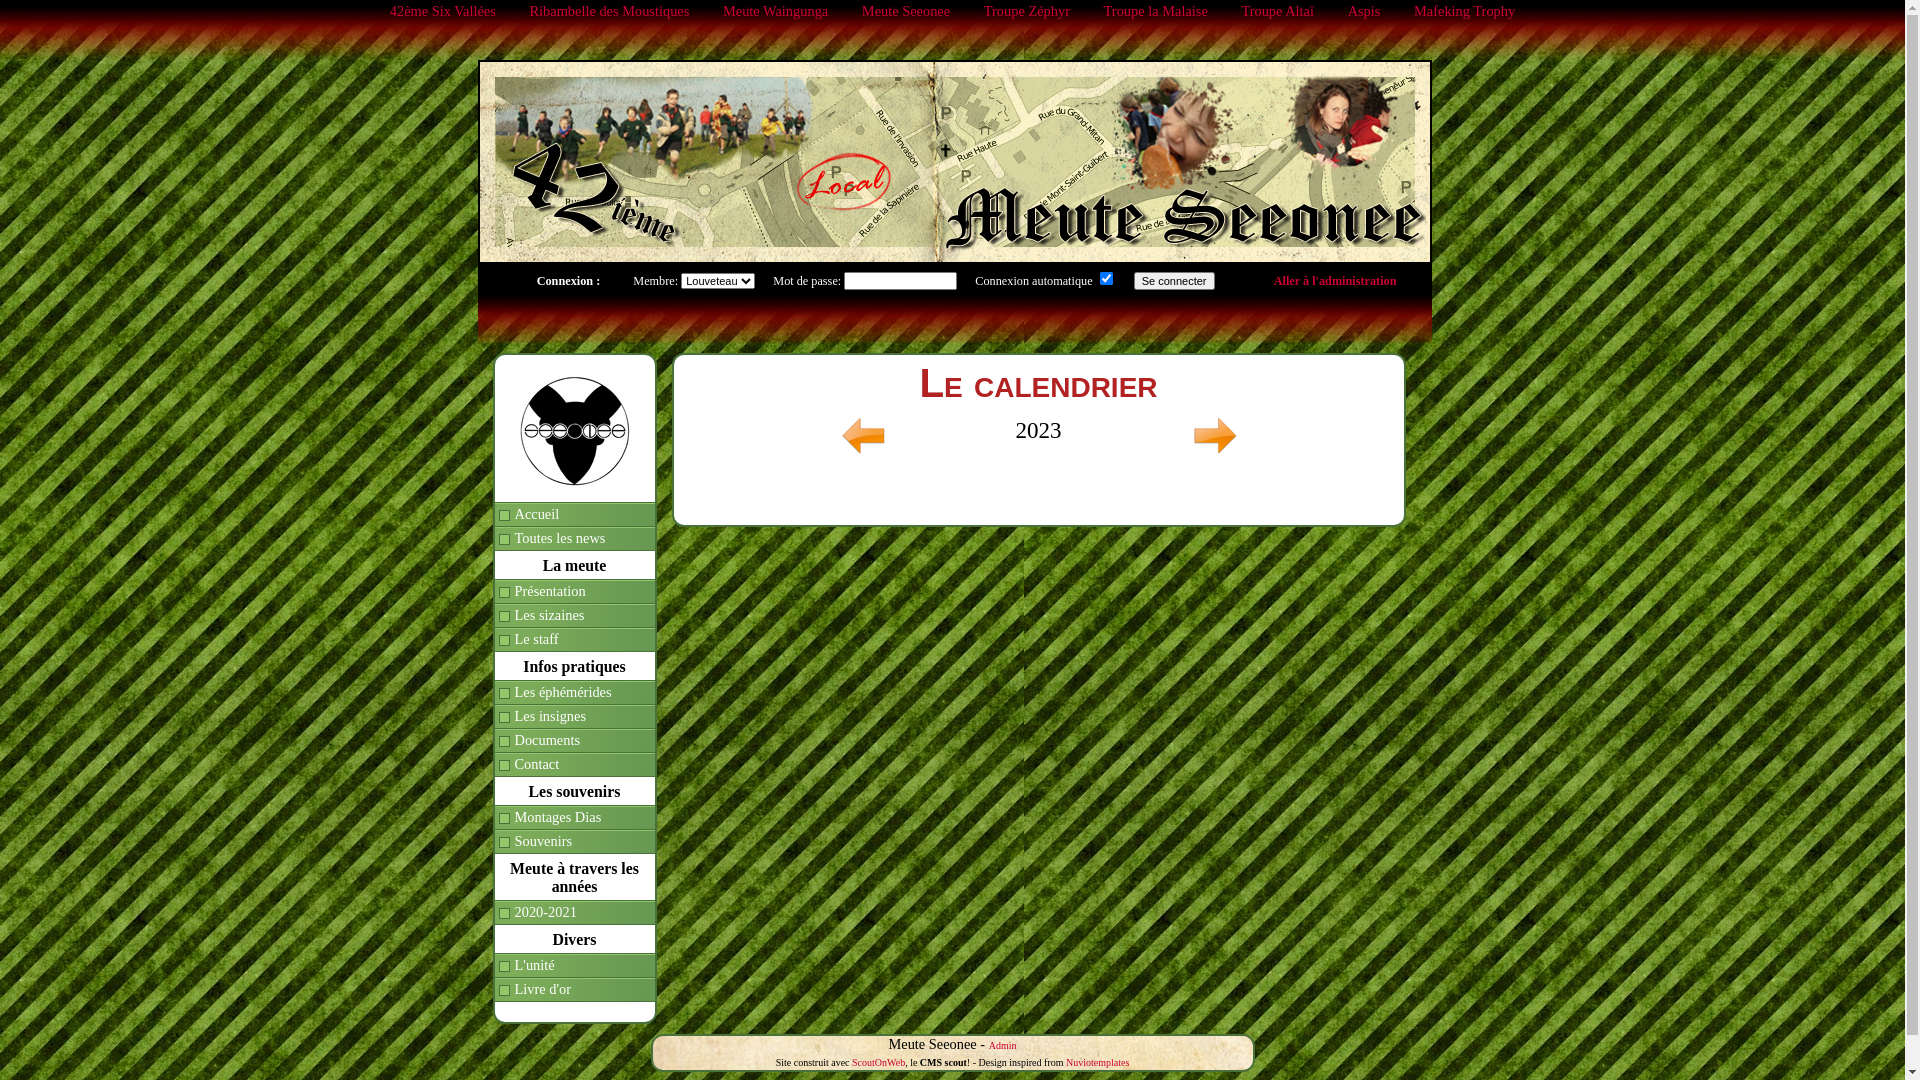 The height and width of the screenshot is (1080, 1920). Describe the element at coordinates (776, 11) in the screenshot. I see `Meute Waingunga` at that location.